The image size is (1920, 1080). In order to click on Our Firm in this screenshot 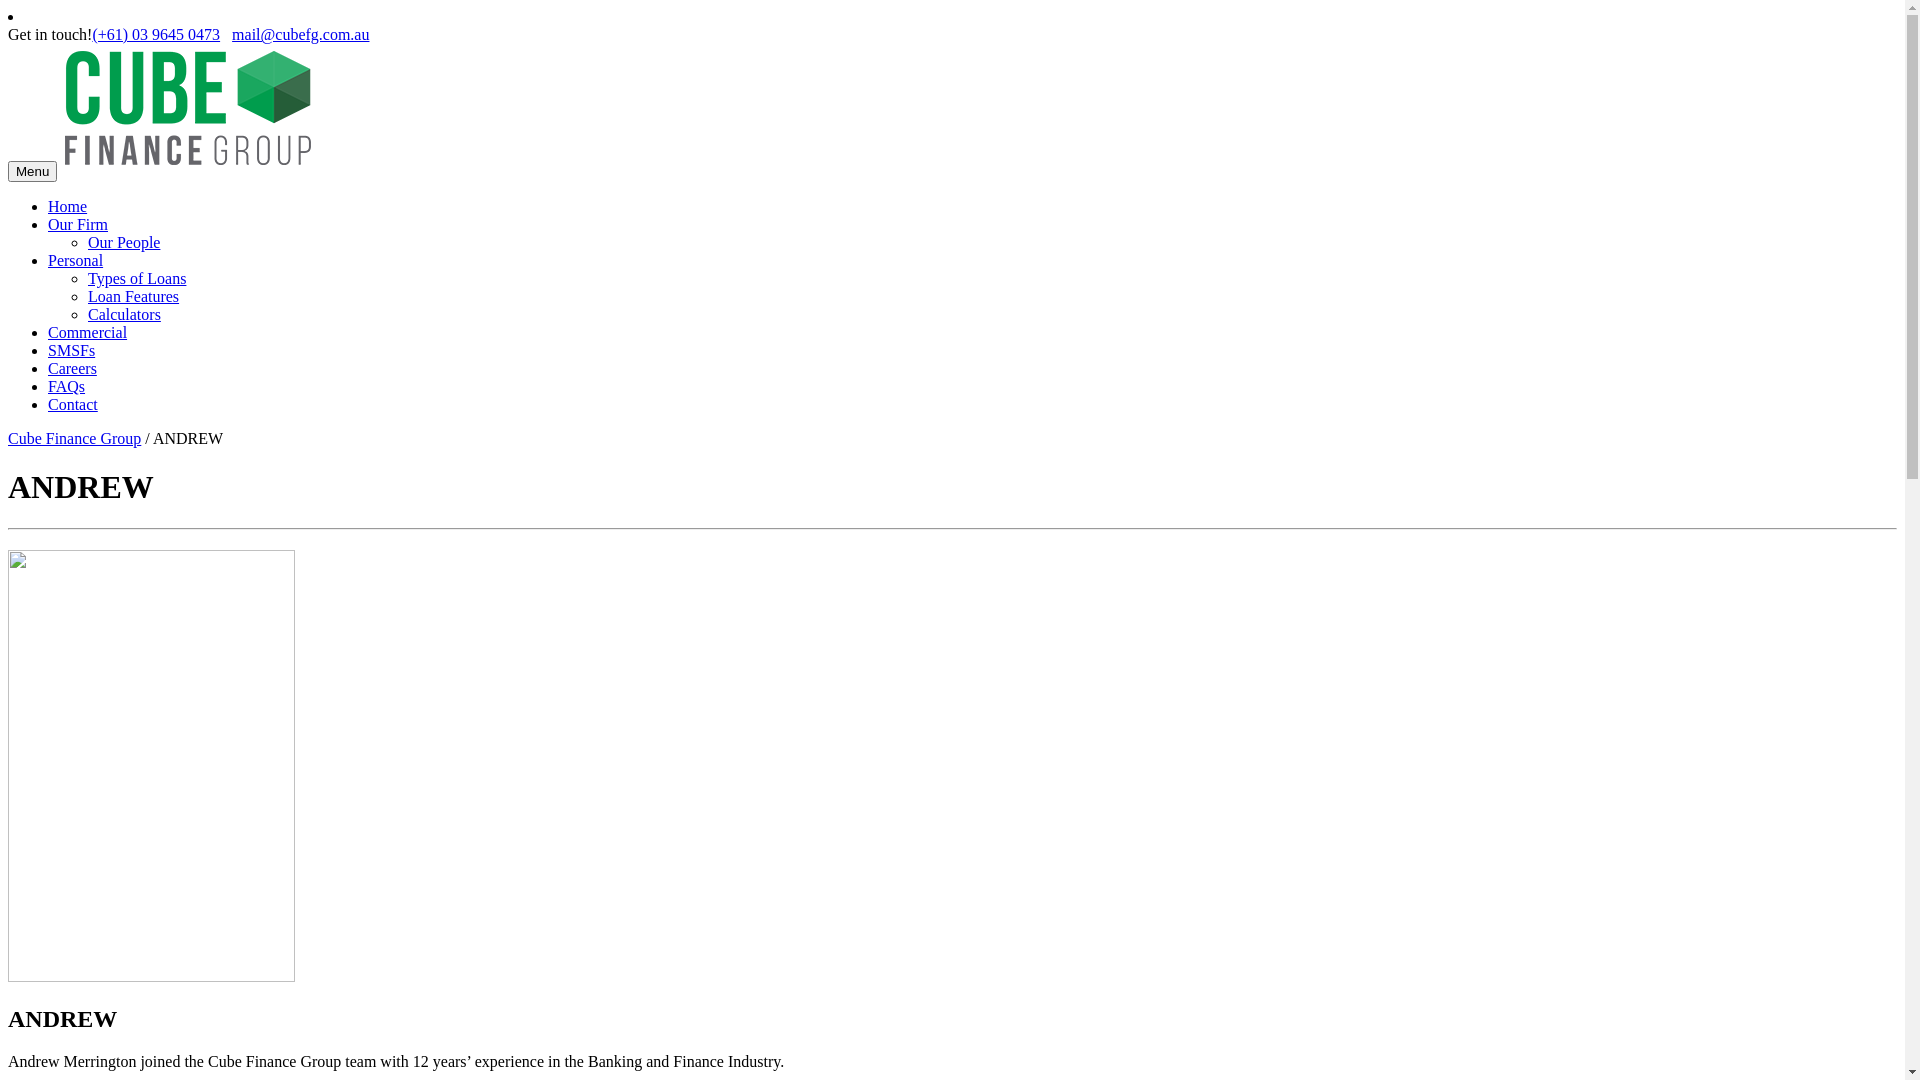, I will do `click(78, 224)`.